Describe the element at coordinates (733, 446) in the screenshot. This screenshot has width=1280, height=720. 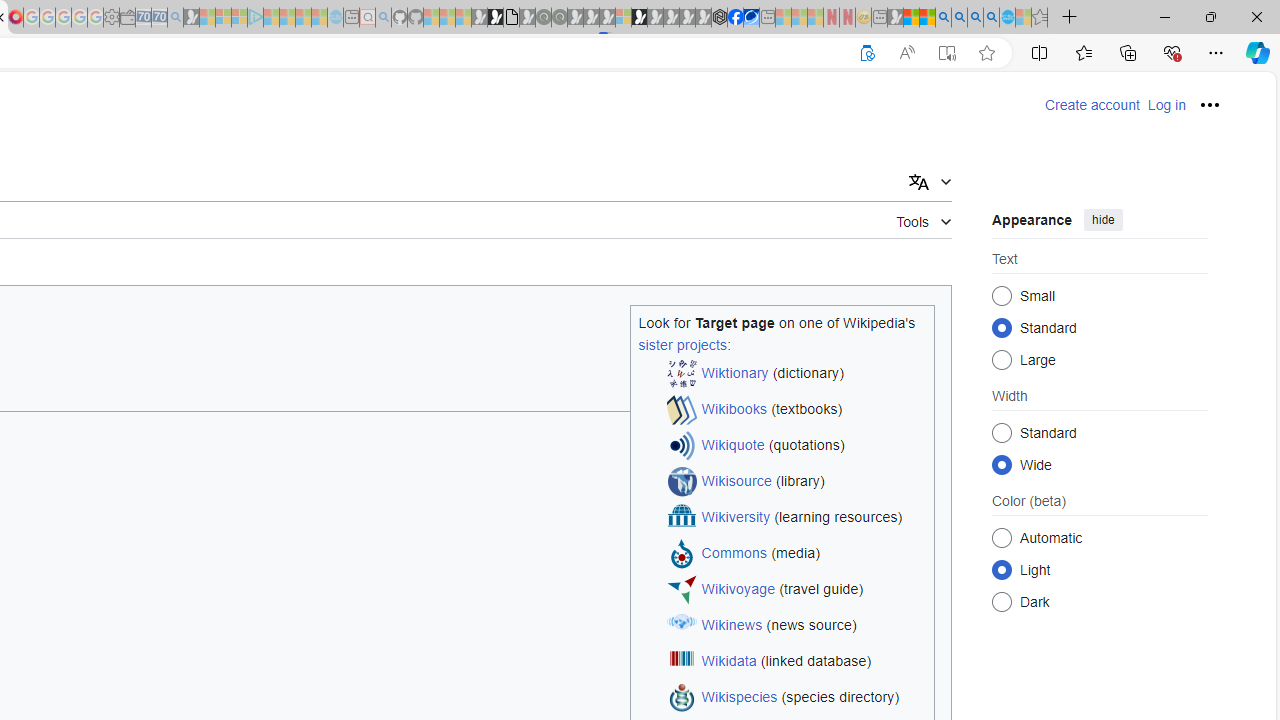
I see `Wikiquote` at that location.